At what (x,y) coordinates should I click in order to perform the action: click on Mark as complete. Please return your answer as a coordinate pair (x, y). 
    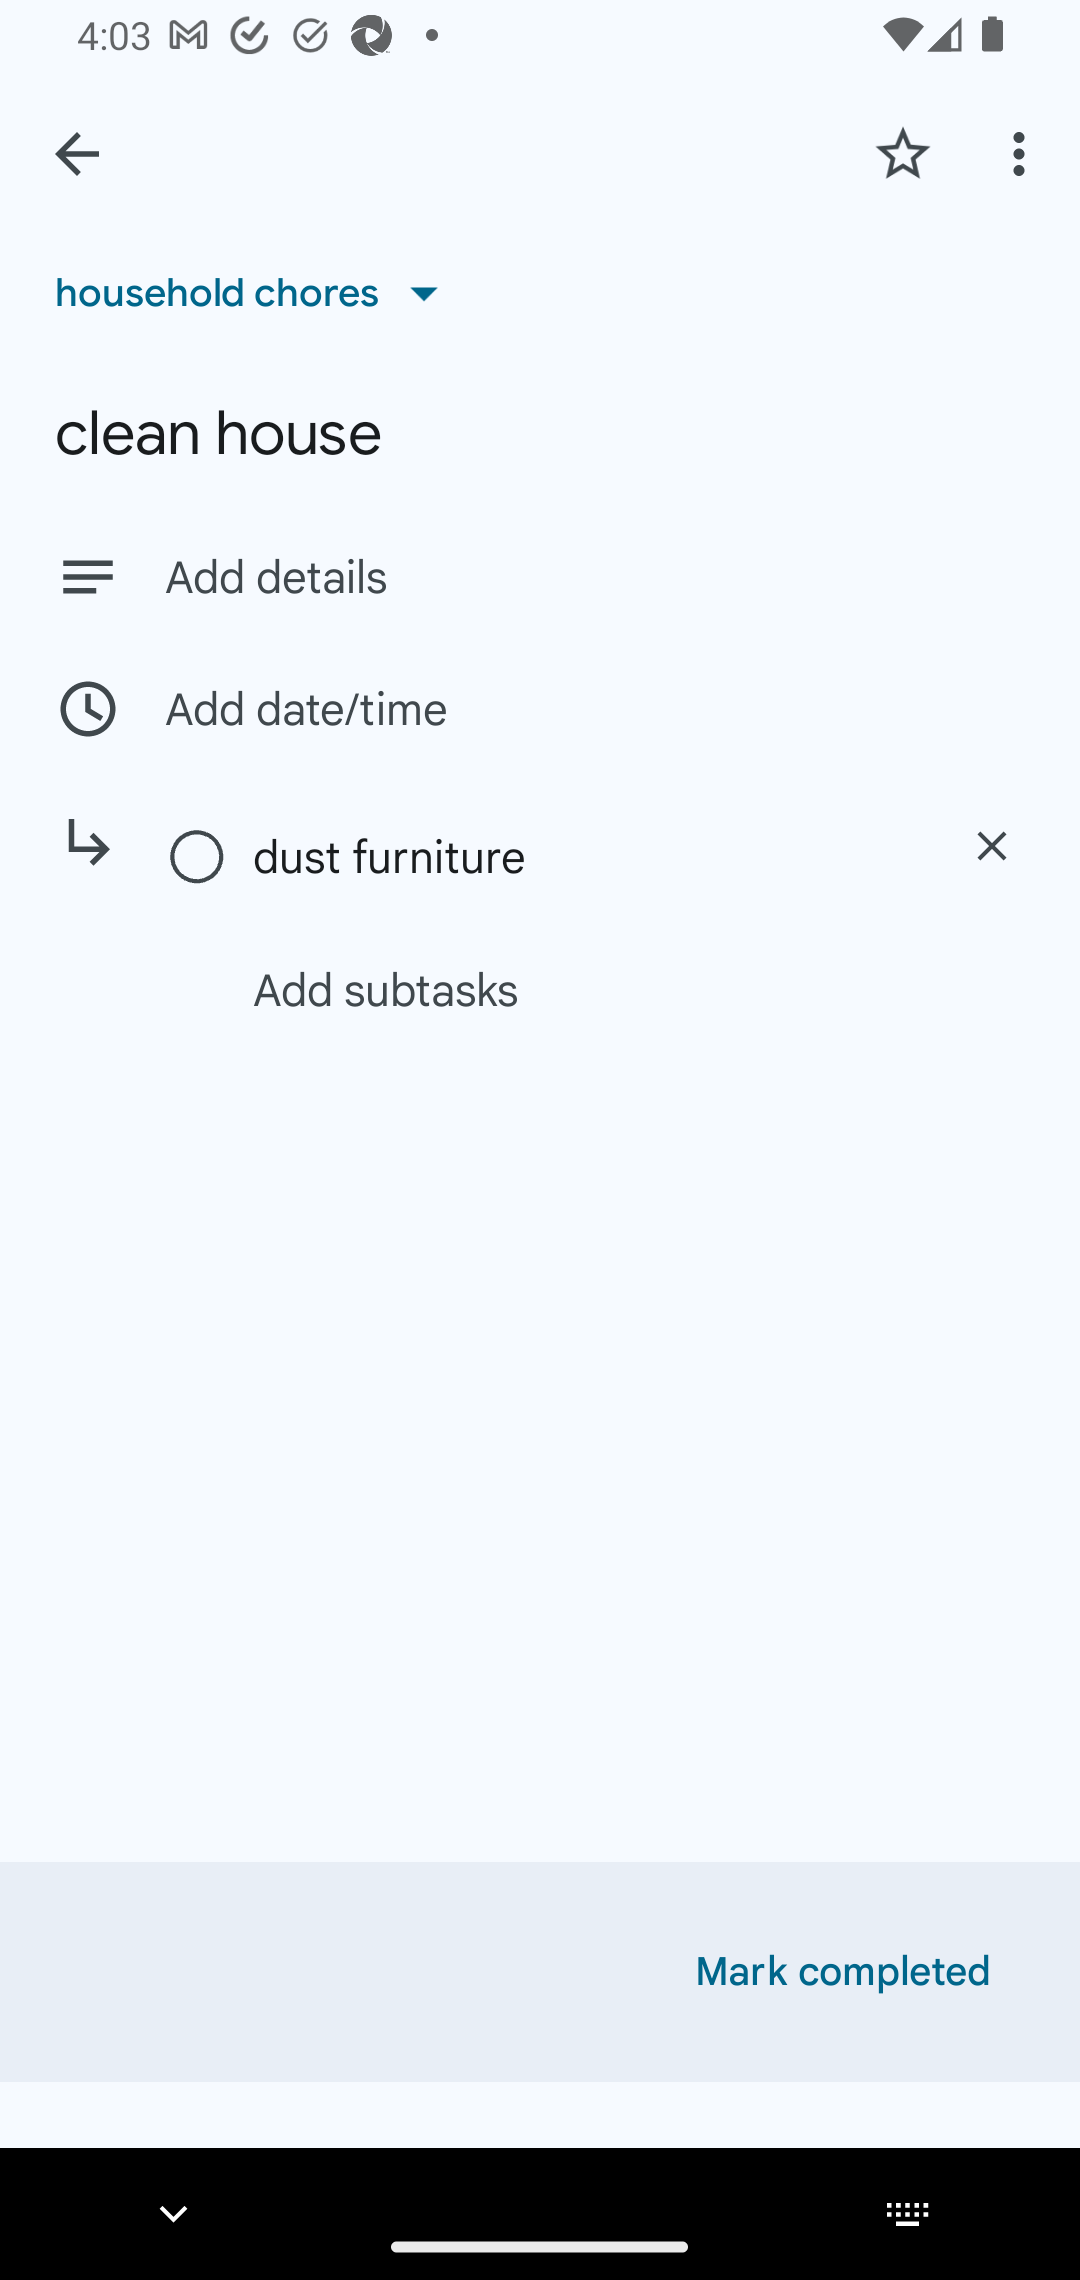
    Looking at the image, I should click on (198, 858).